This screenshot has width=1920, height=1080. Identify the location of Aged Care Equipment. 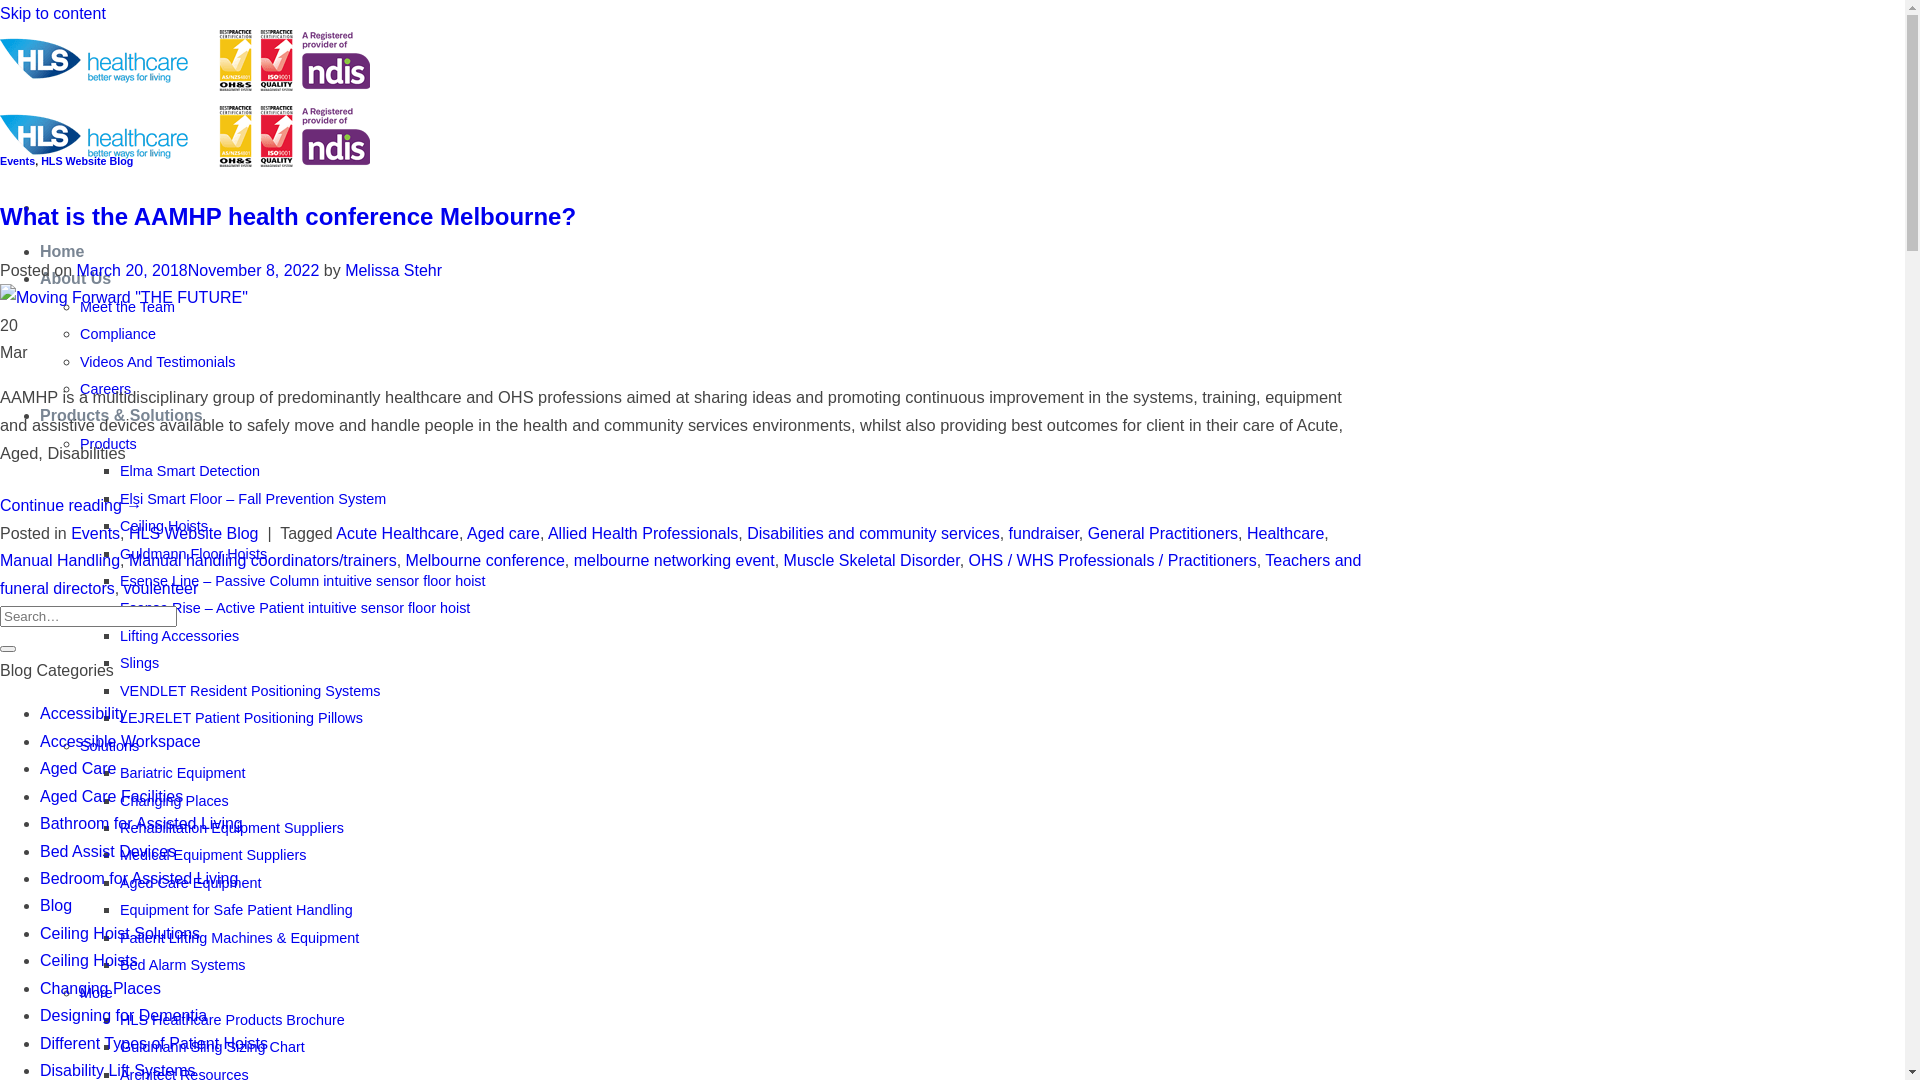
(191, 883).